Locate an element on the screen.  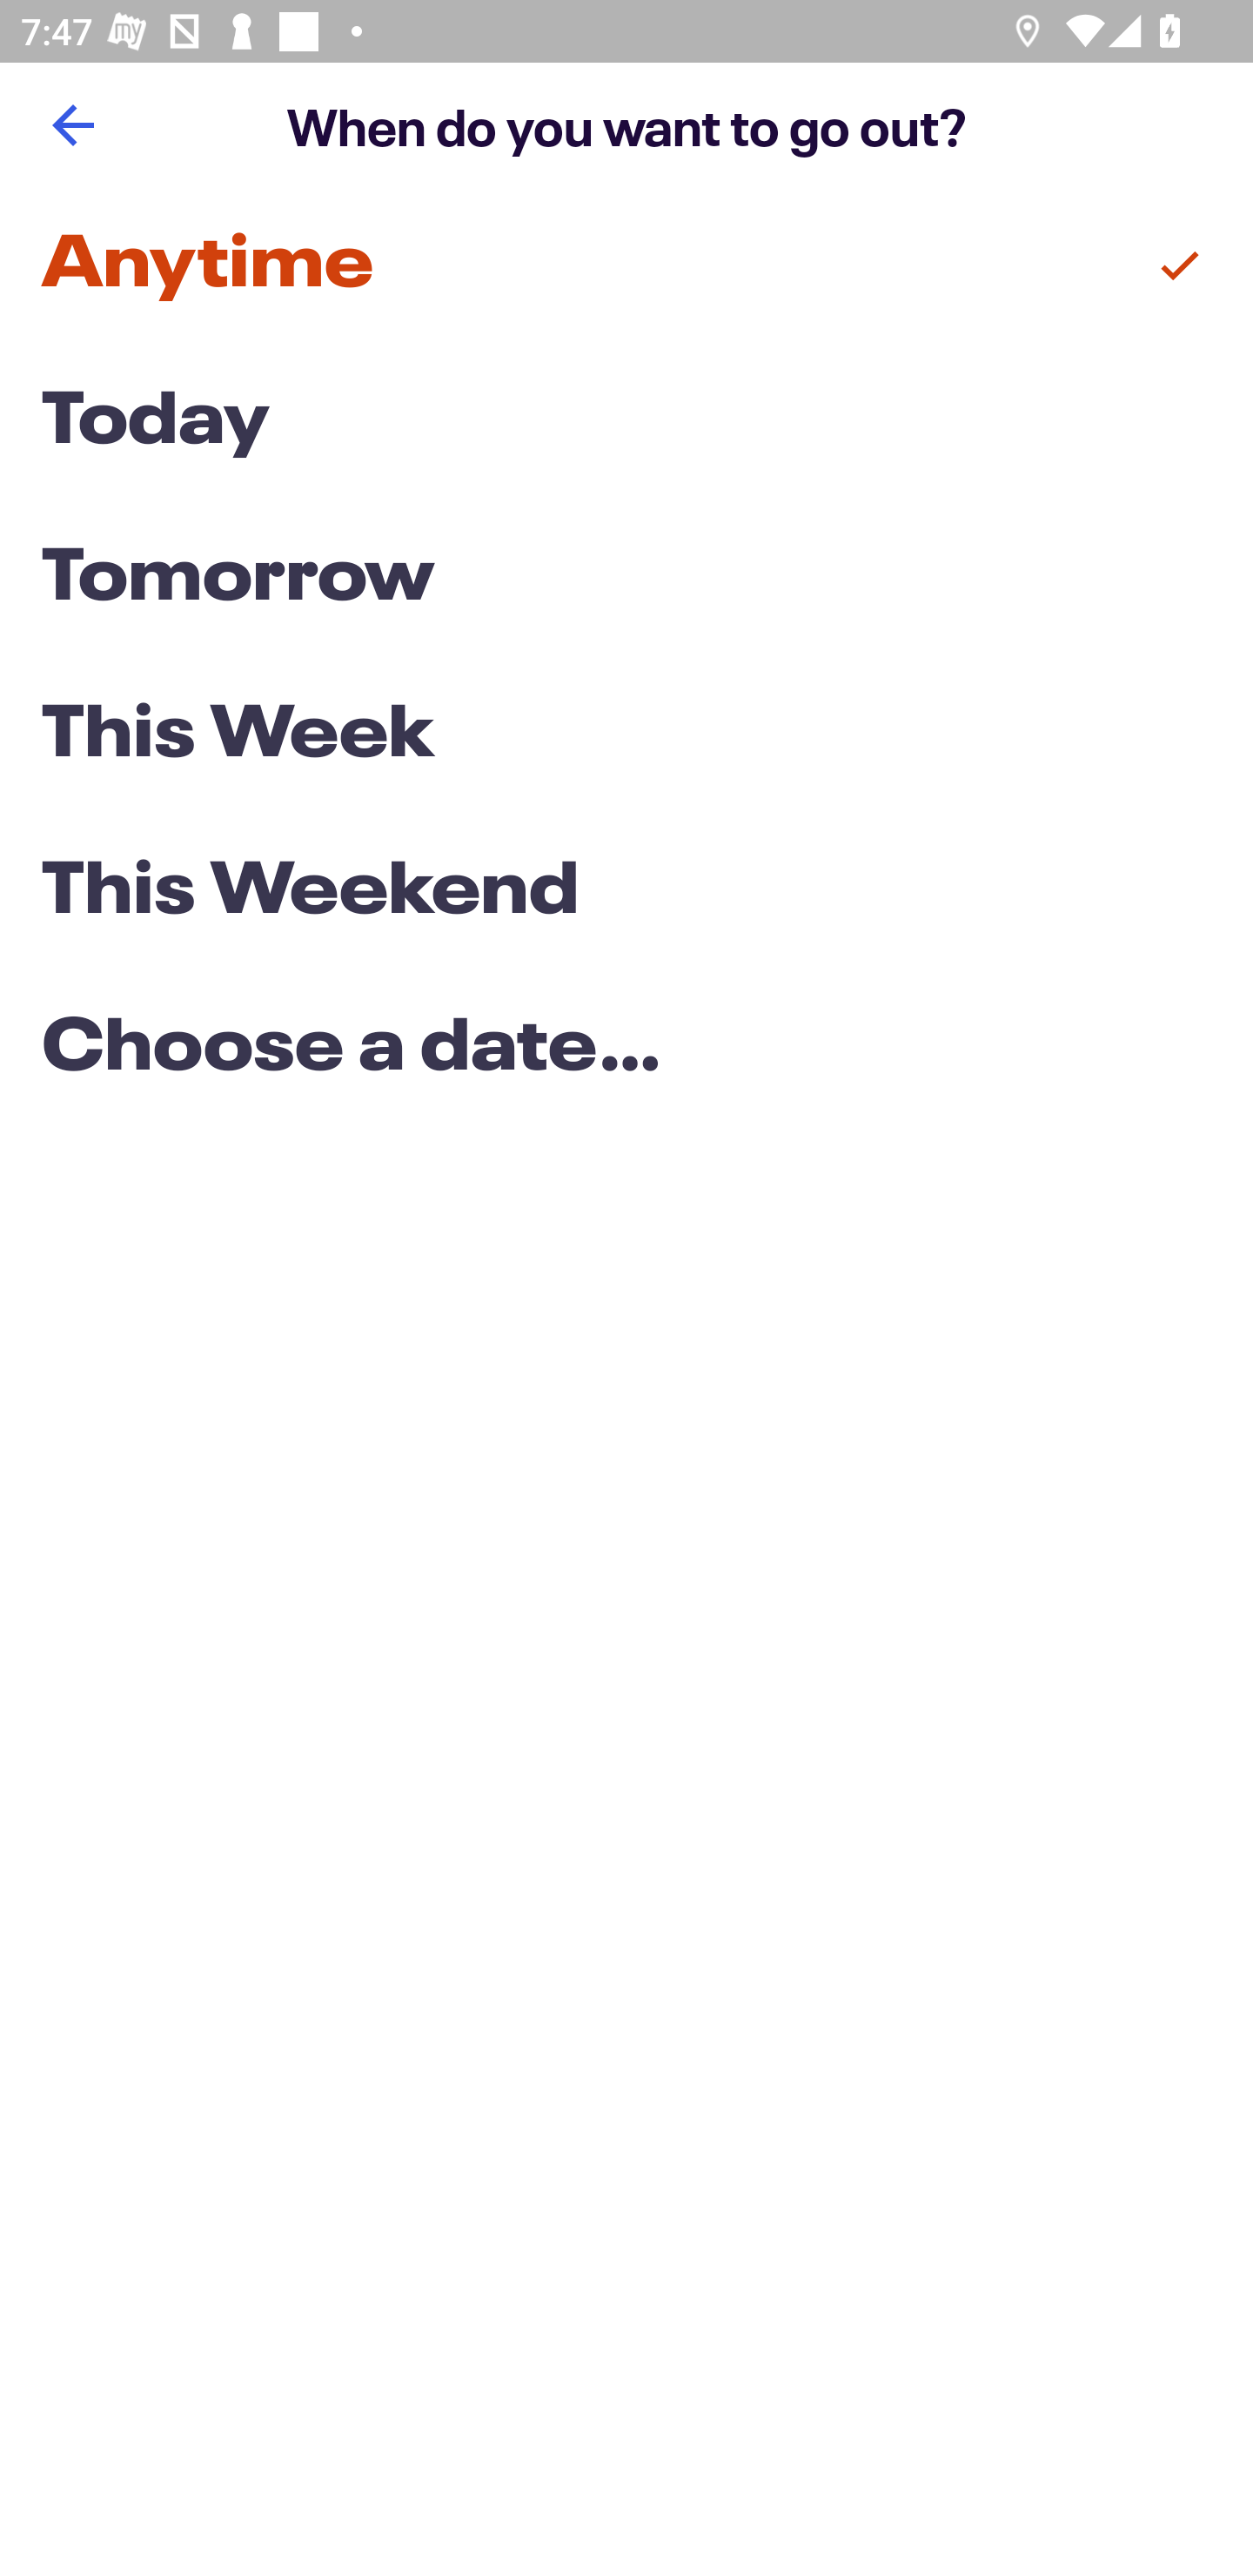
This Week is located at coordinates (626, 735).